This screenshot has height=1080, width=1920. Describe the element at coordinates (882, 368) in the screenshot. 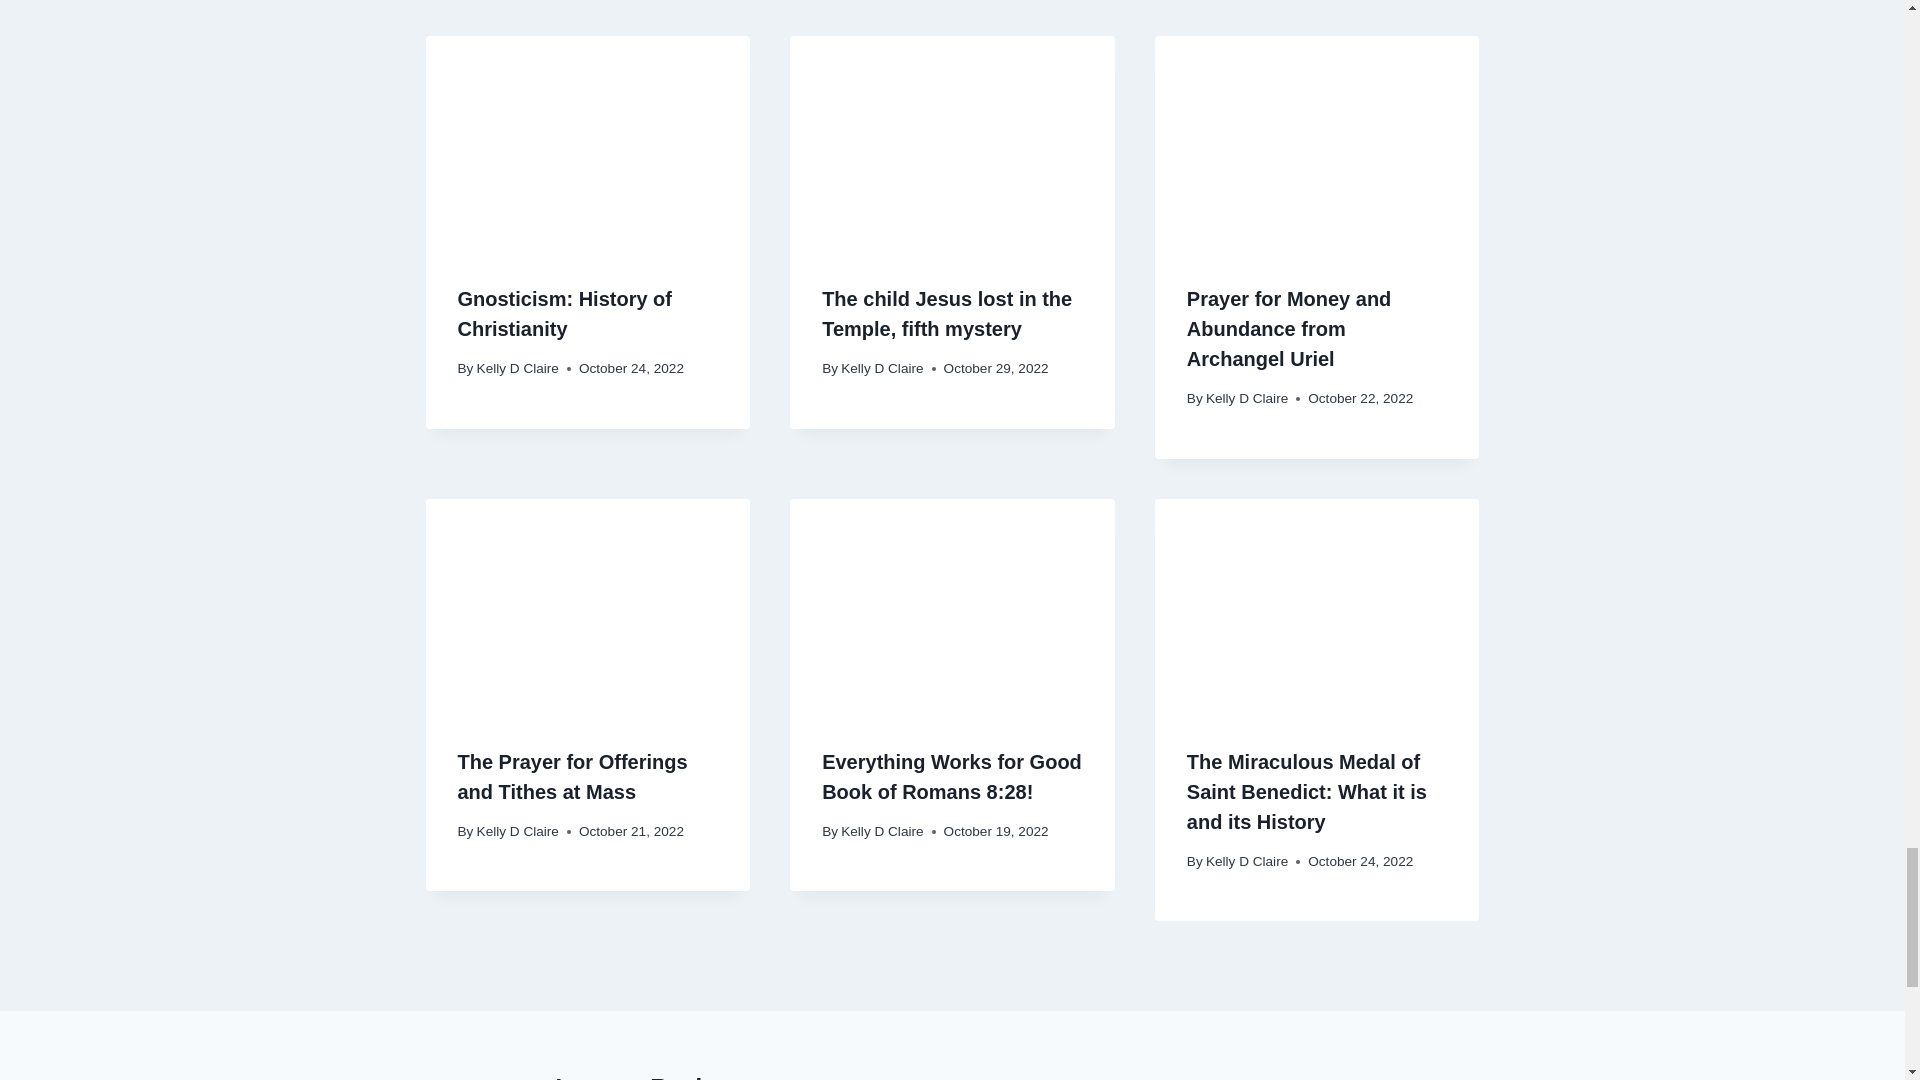

I see `Kelly D Claire` at that location.